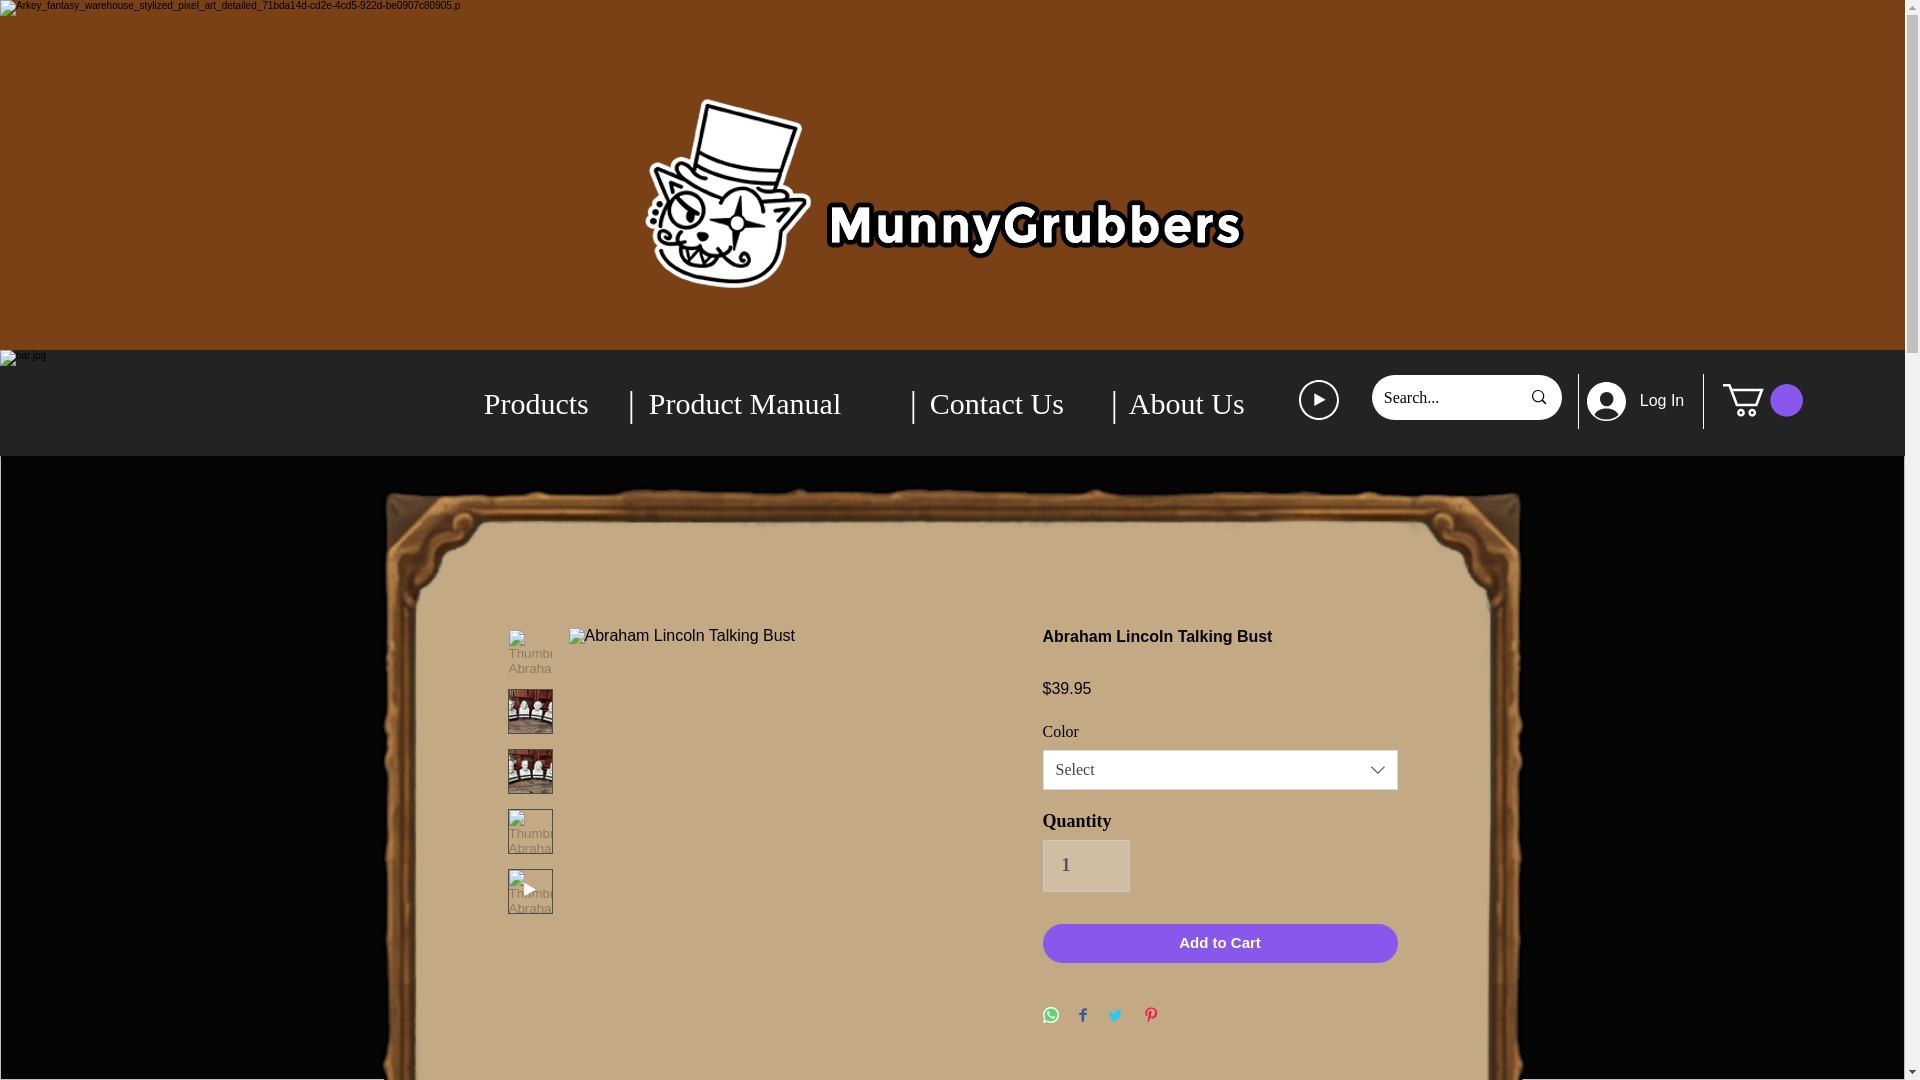 The height and width of the screenshot is (1080, 1920). Describe the element at coordinates (1220, 769) in the screenshot. I see `Select` at that location.